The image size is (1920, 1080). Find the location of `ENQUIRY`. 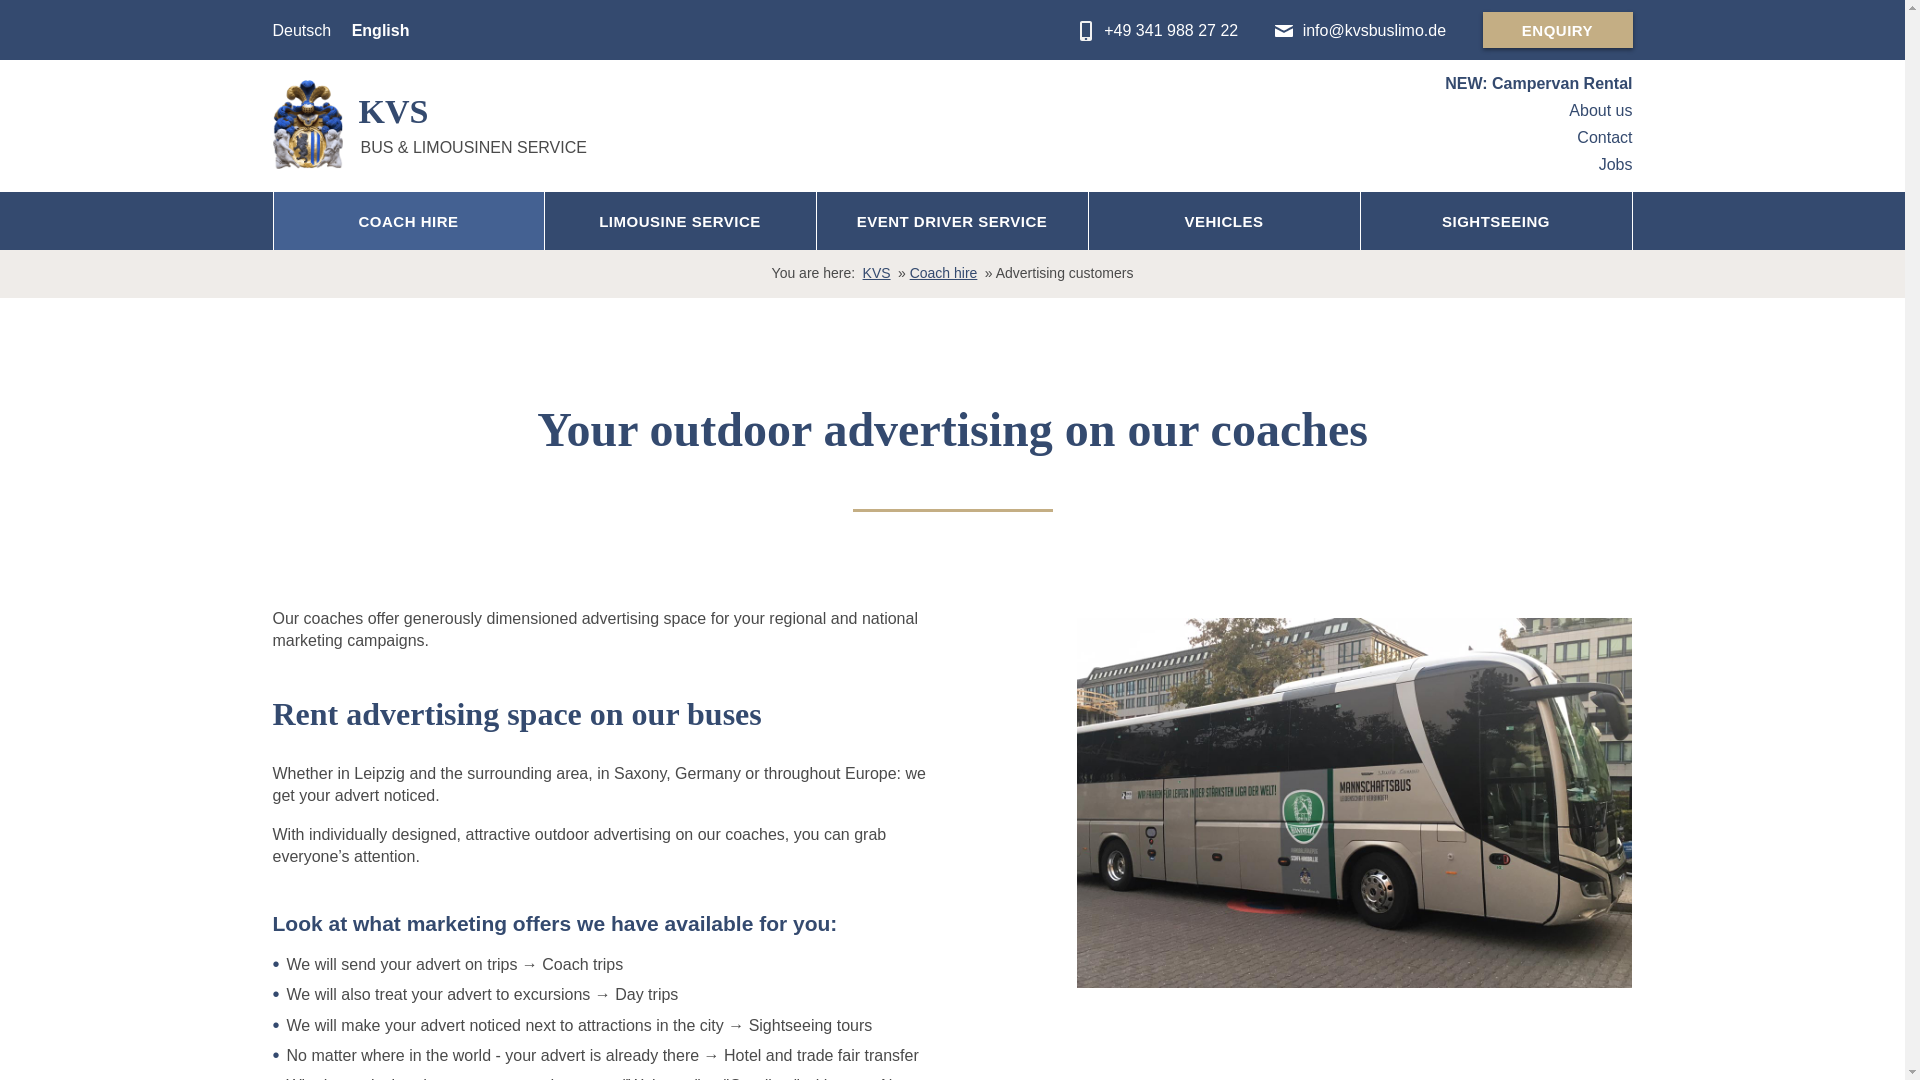

ENQUIRY is located at coordinates (1557, 29).